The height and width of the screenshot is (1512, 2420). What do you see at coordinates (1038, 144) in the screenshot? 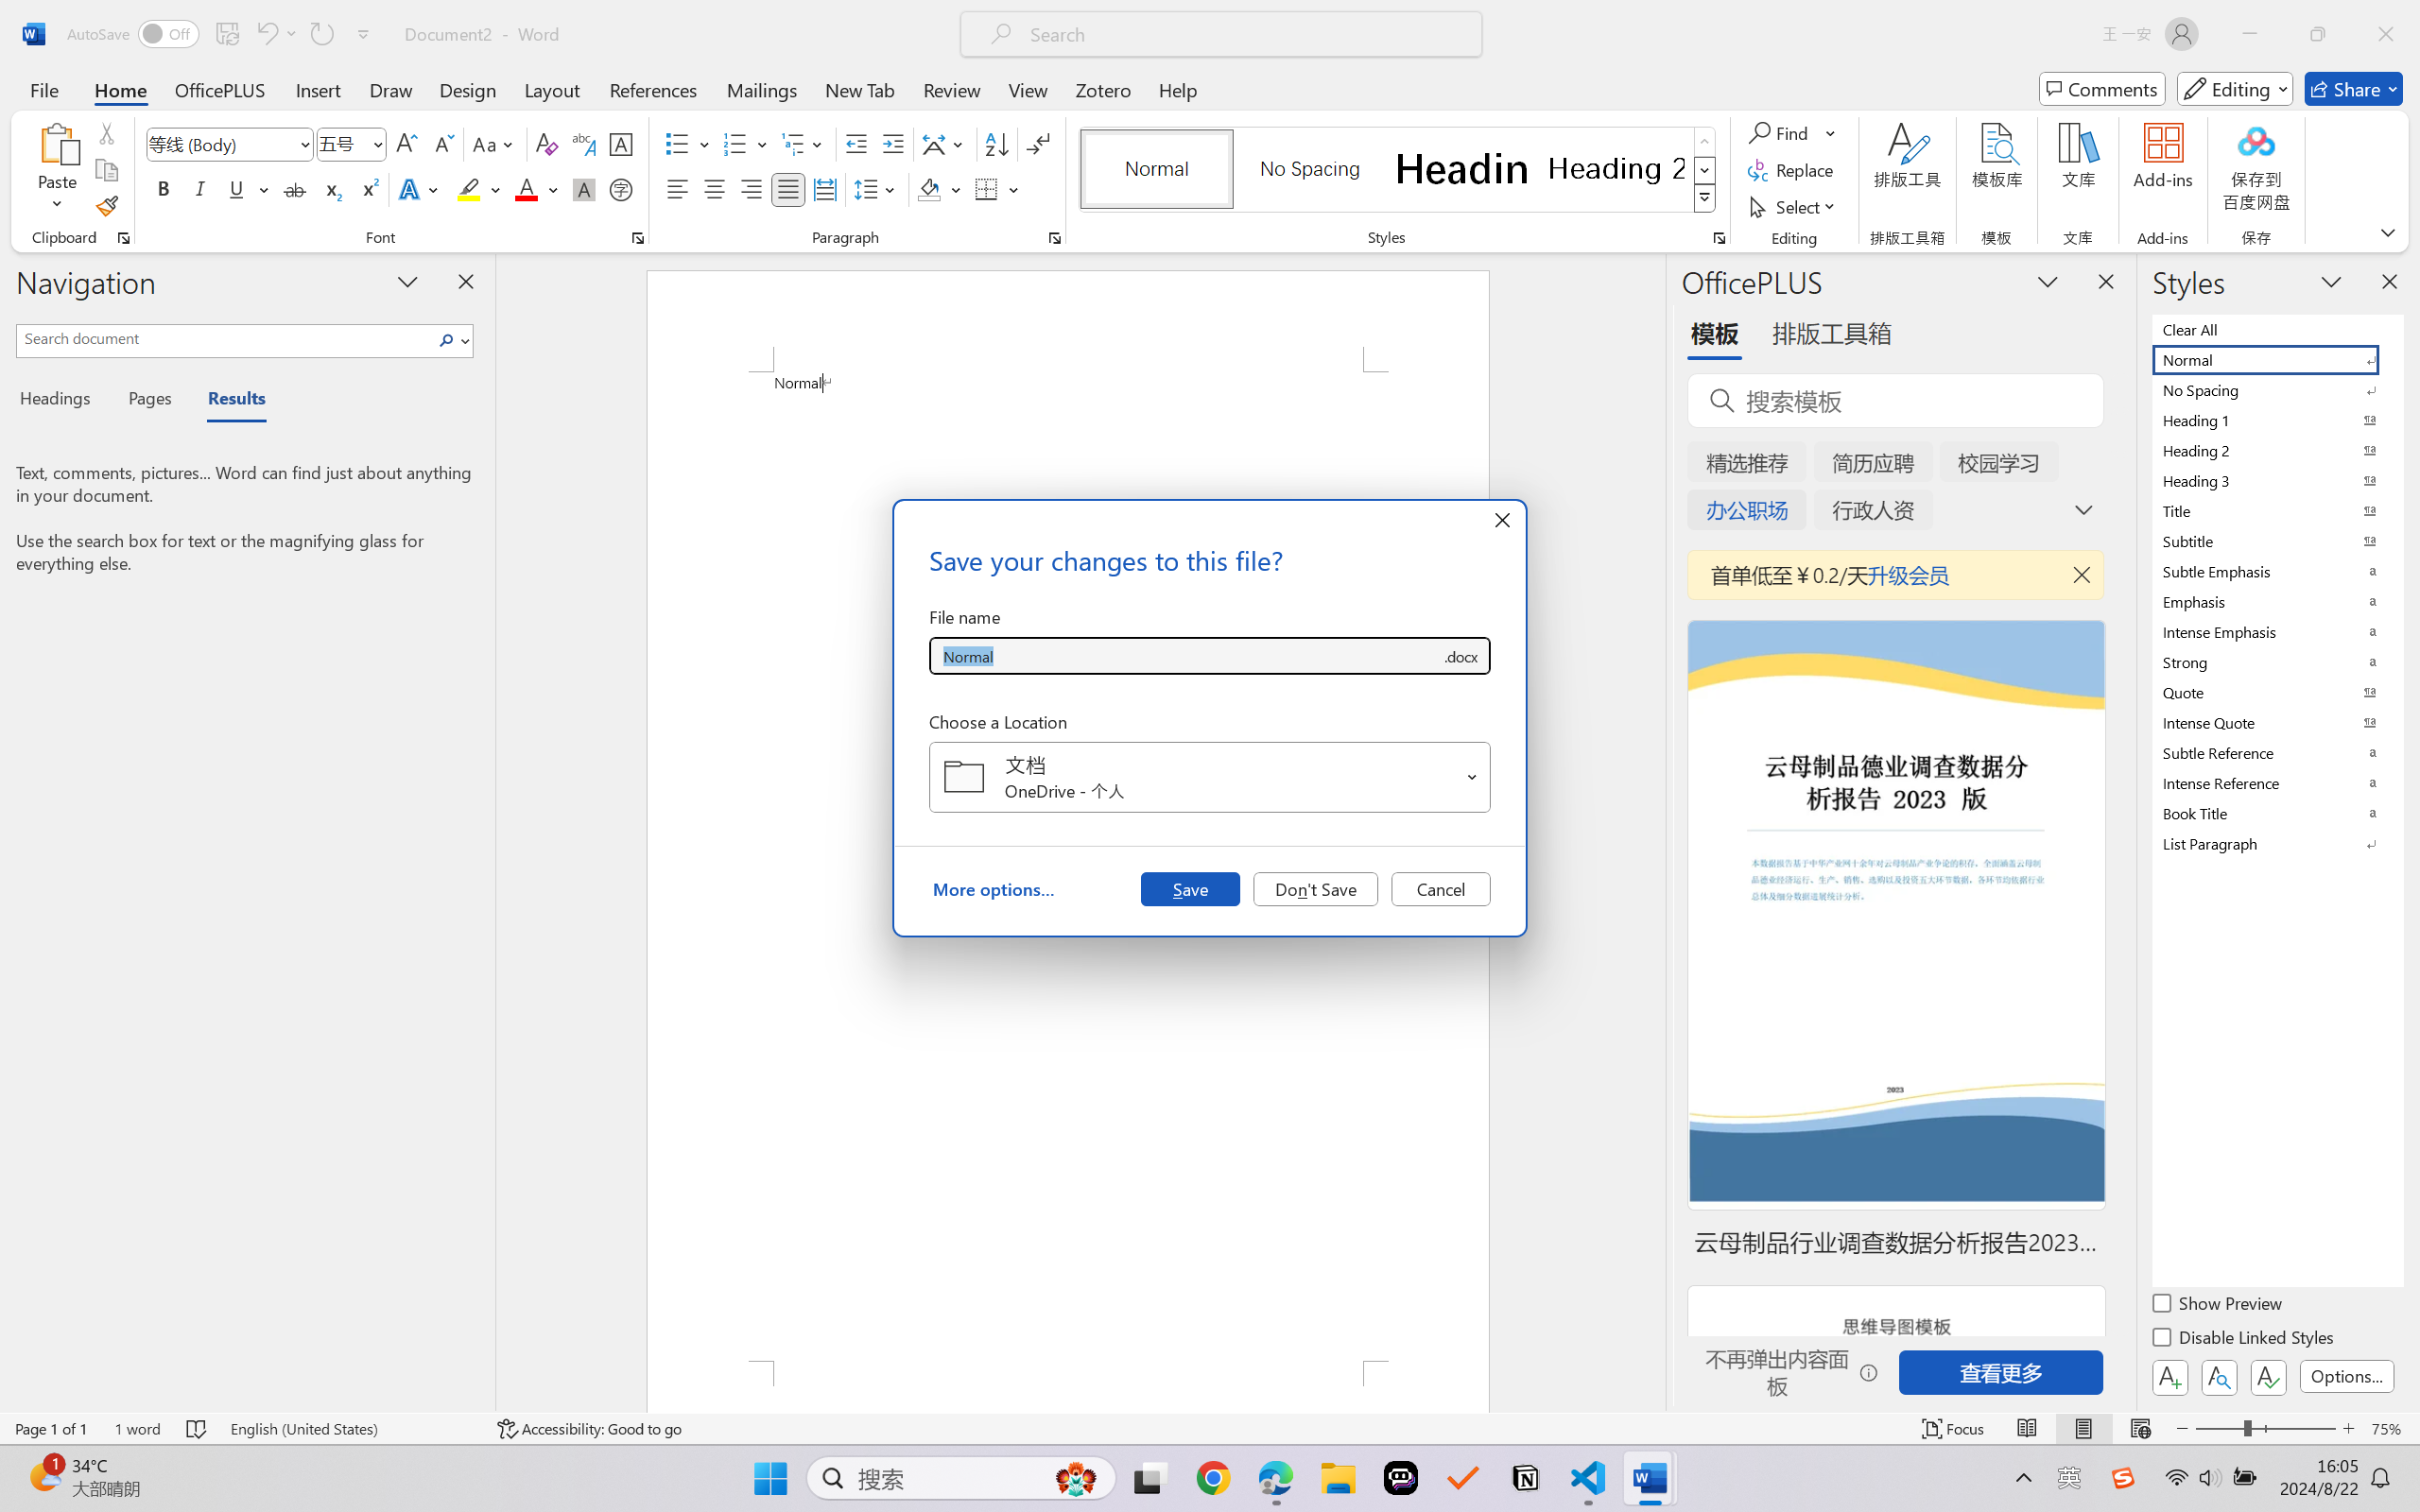
I see `Show/Hide Editing Marks` at bounding box center [1038, 144].